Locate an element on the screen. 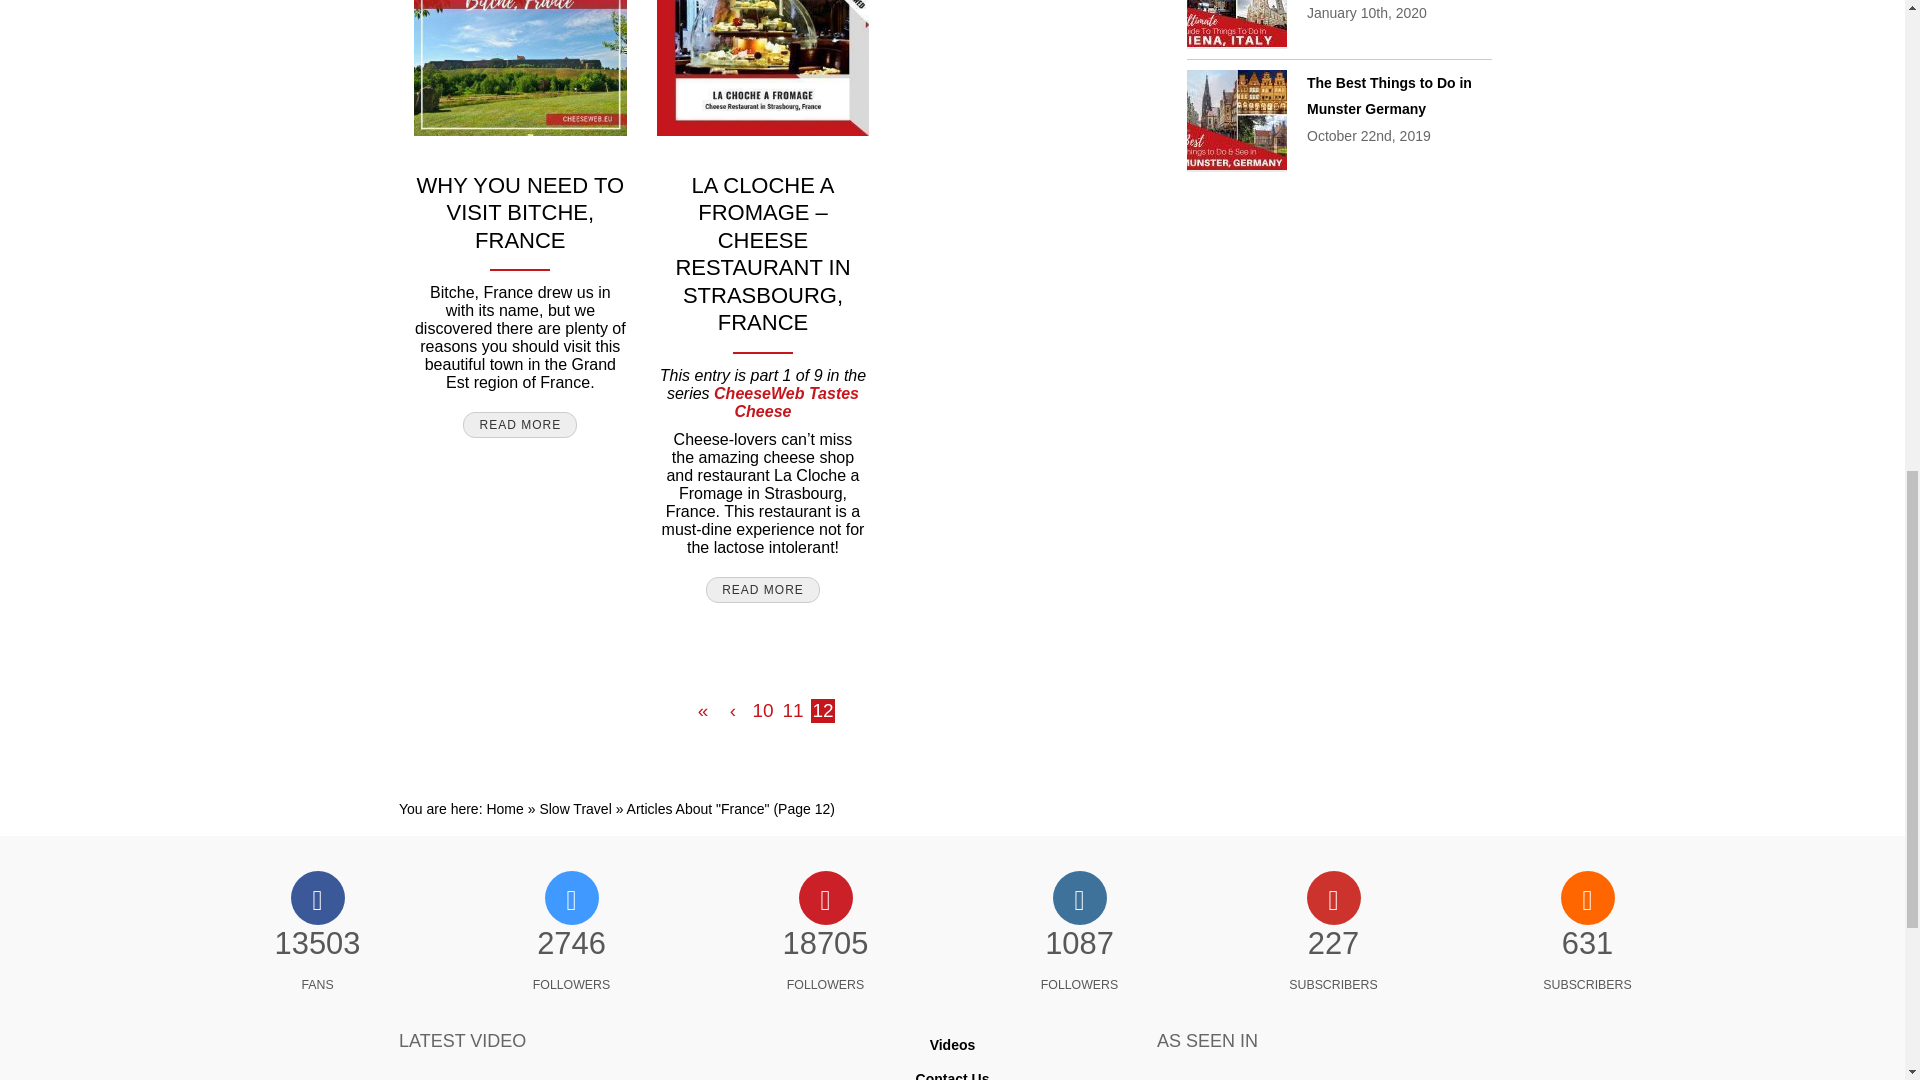  The Best Things to Do in Munster Germany is located at coordinates (1390, 96).